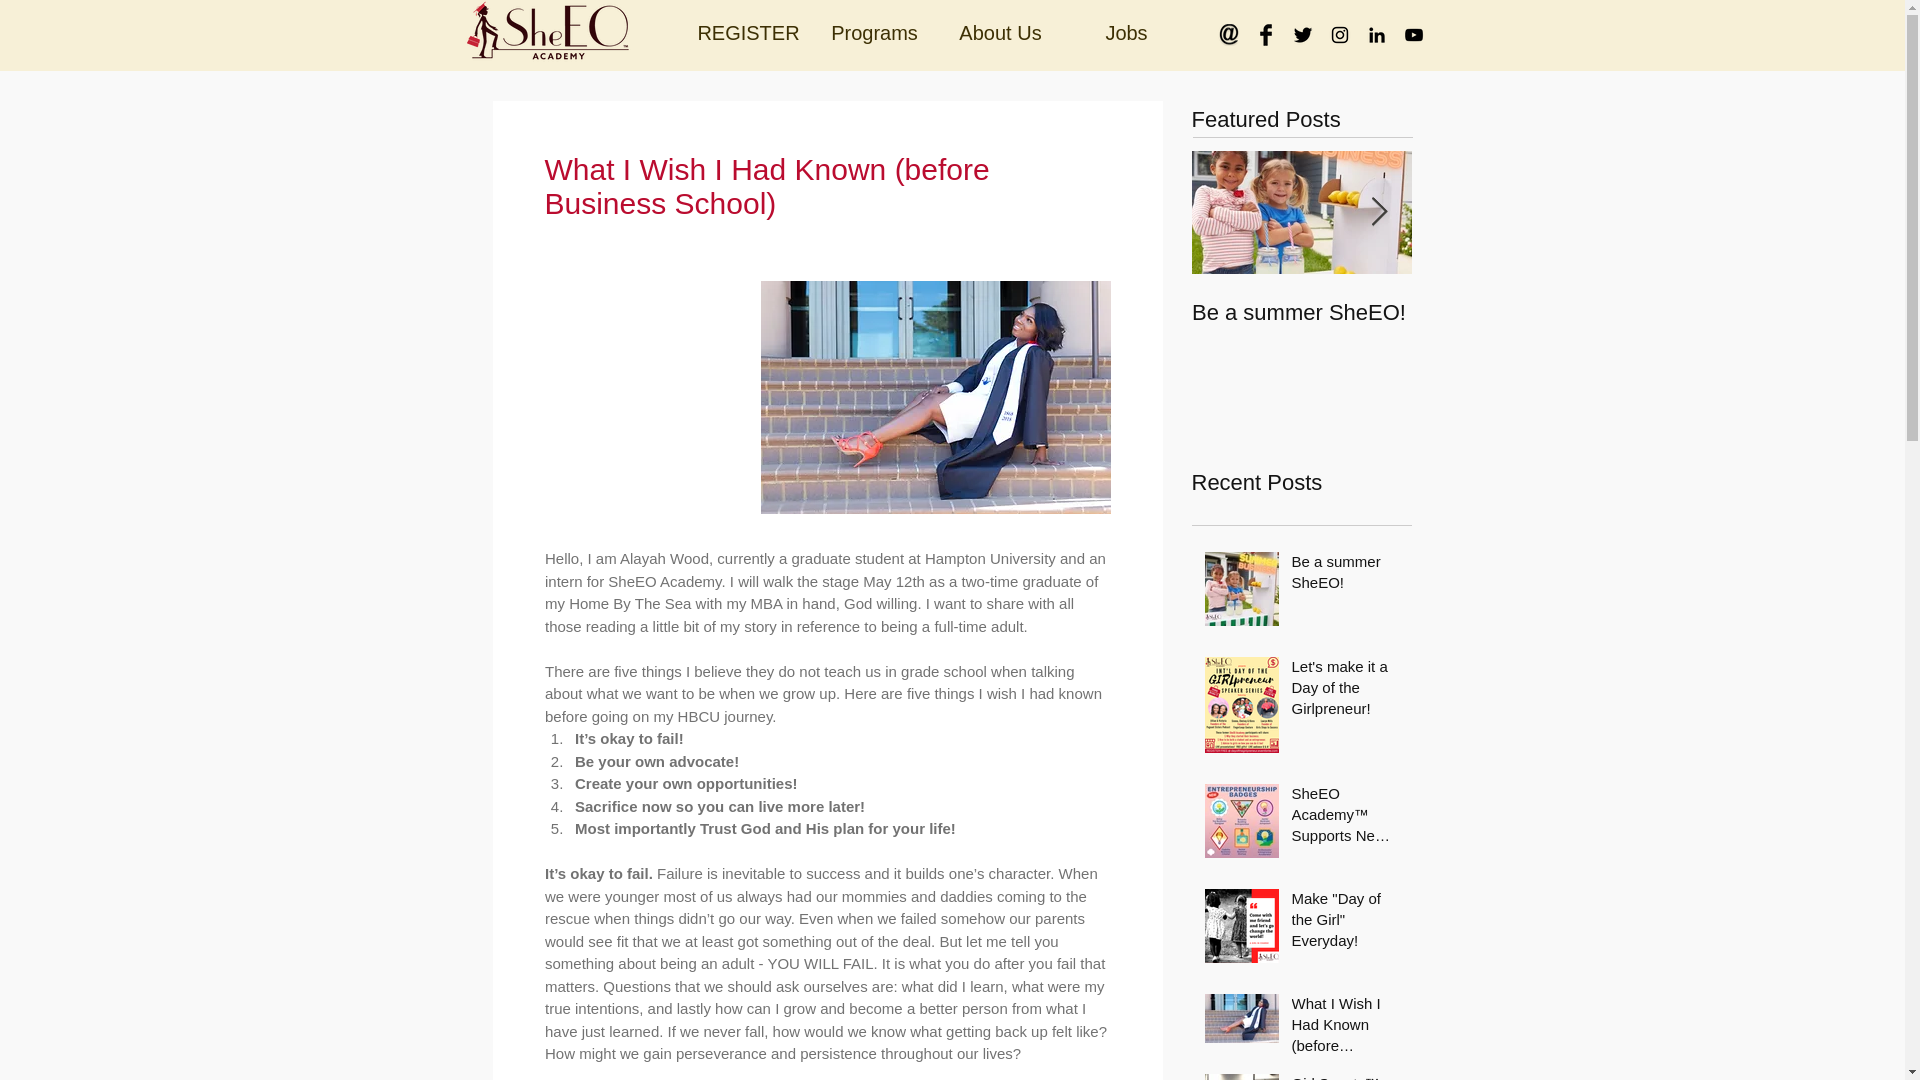  Describe the element at coordinates (1302, 313) in the screenshot. I see `Be a summer SheEO!` at that location.